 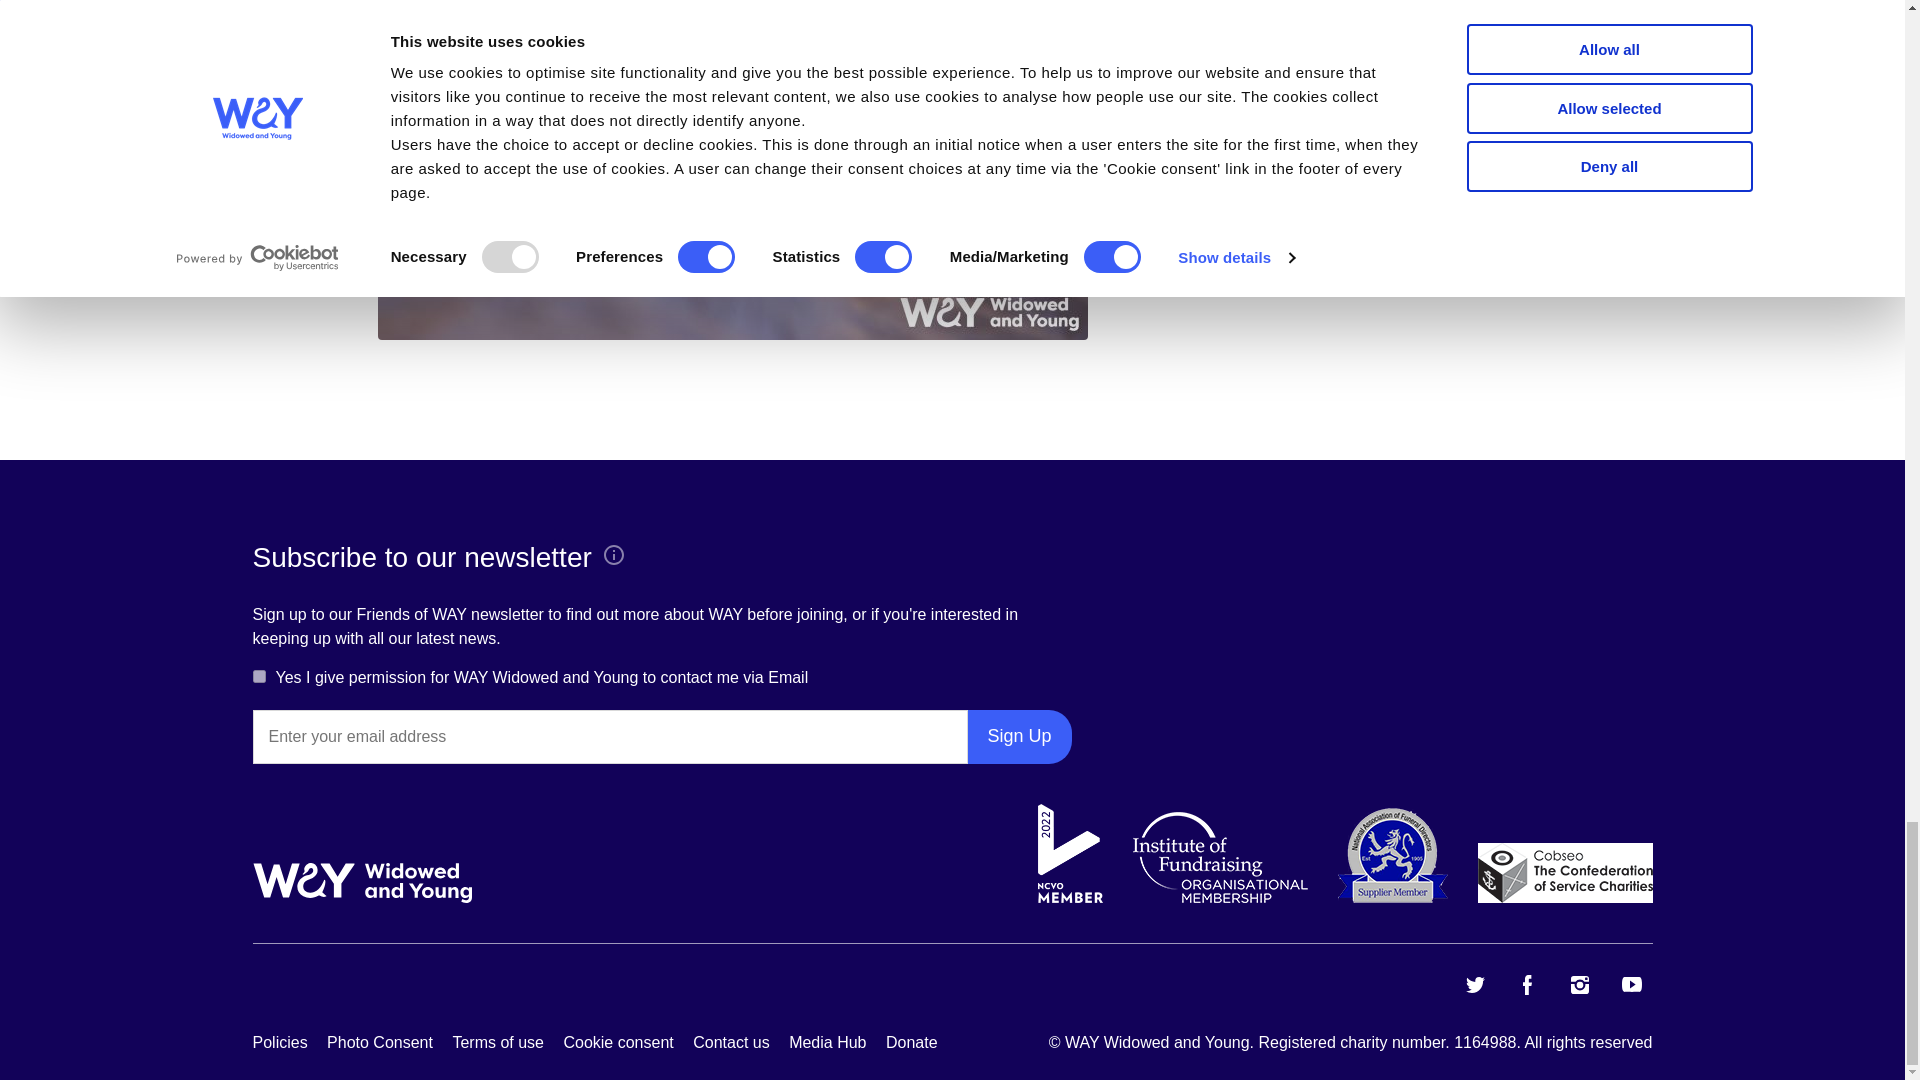 What do you see at coordinates (912, 1043) in the screenshot?
I see `Make a donation` at bounding box center [912, 1043].